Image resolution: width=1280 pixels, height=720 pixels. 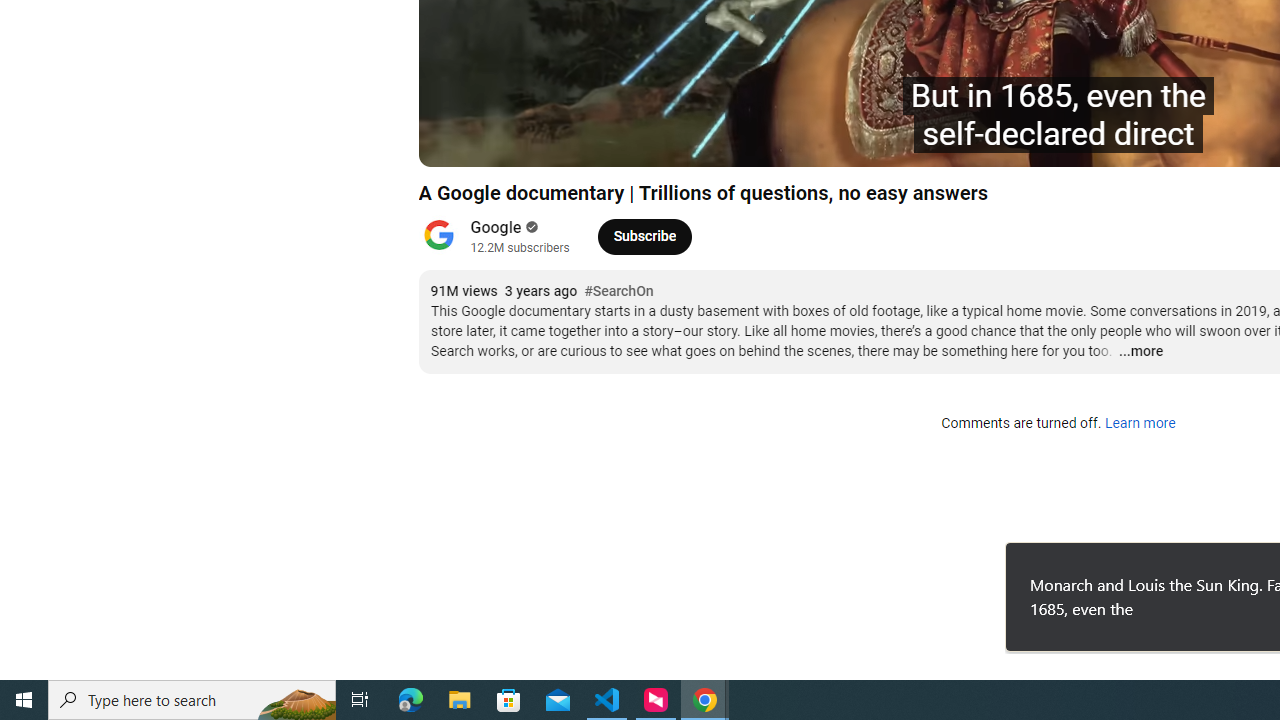 What do you see at coordinates (548, 142) in the screenshot?
I see `Mute (m)` at bounding box center [548, 142].